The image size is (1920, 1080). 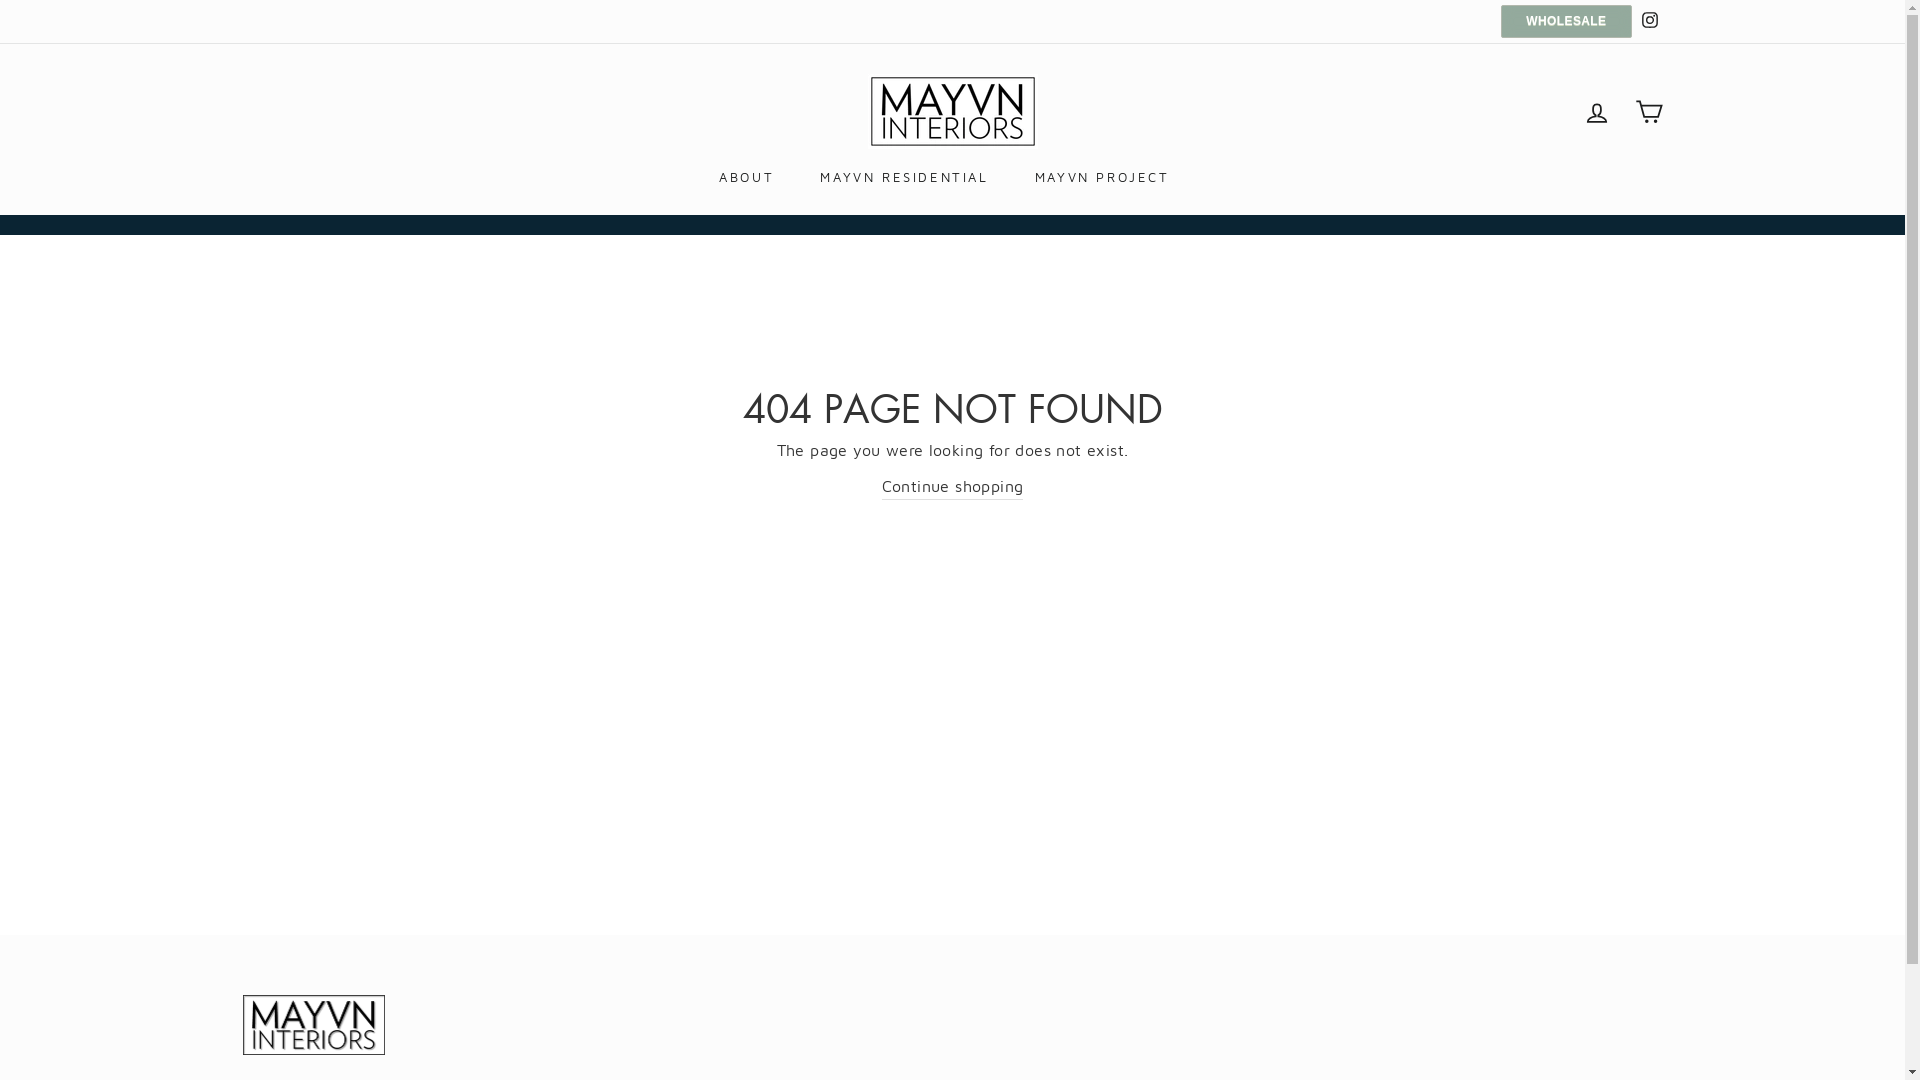 I want to click on Instagram, so click(x=1649, y=22).